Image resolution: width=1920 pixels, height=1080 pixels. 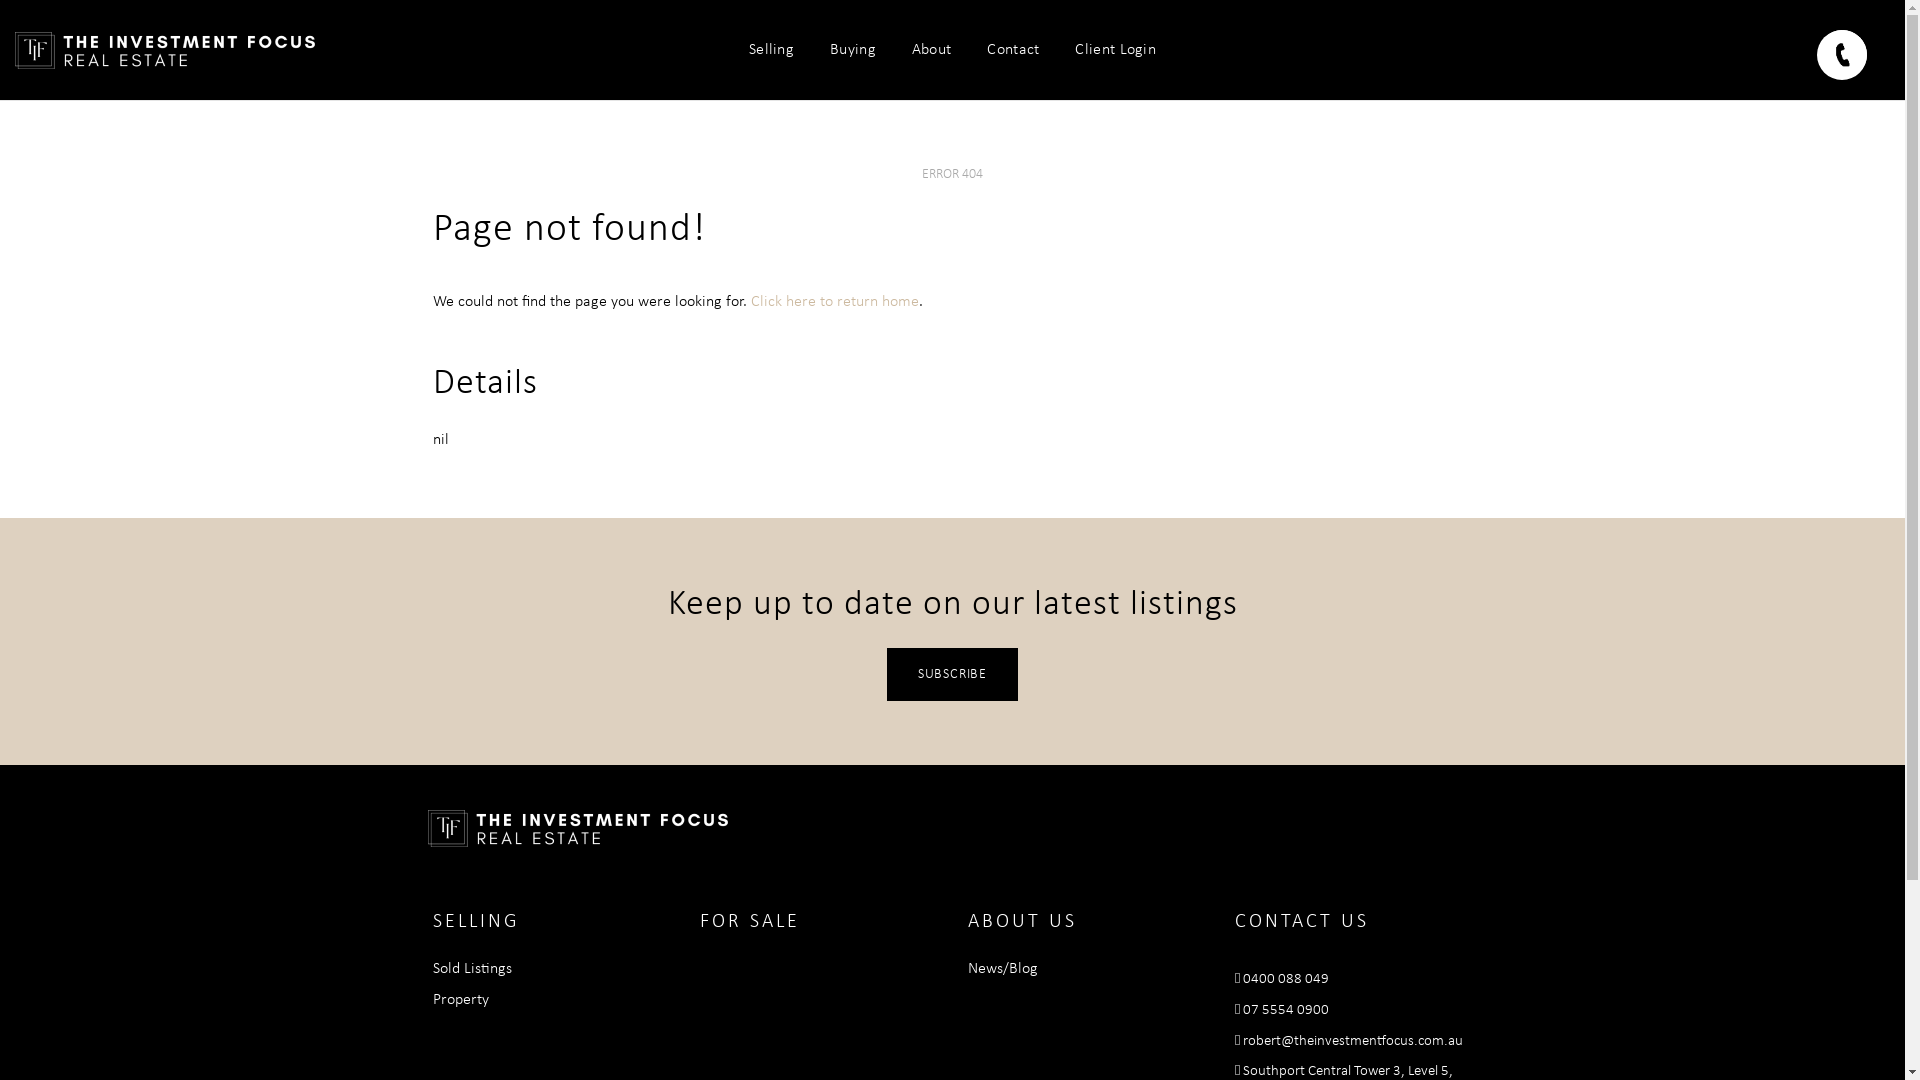 What do you see at coordinates (460, 1000) in the screenshot?
I see `Property` at bounding box center [460, 1000].